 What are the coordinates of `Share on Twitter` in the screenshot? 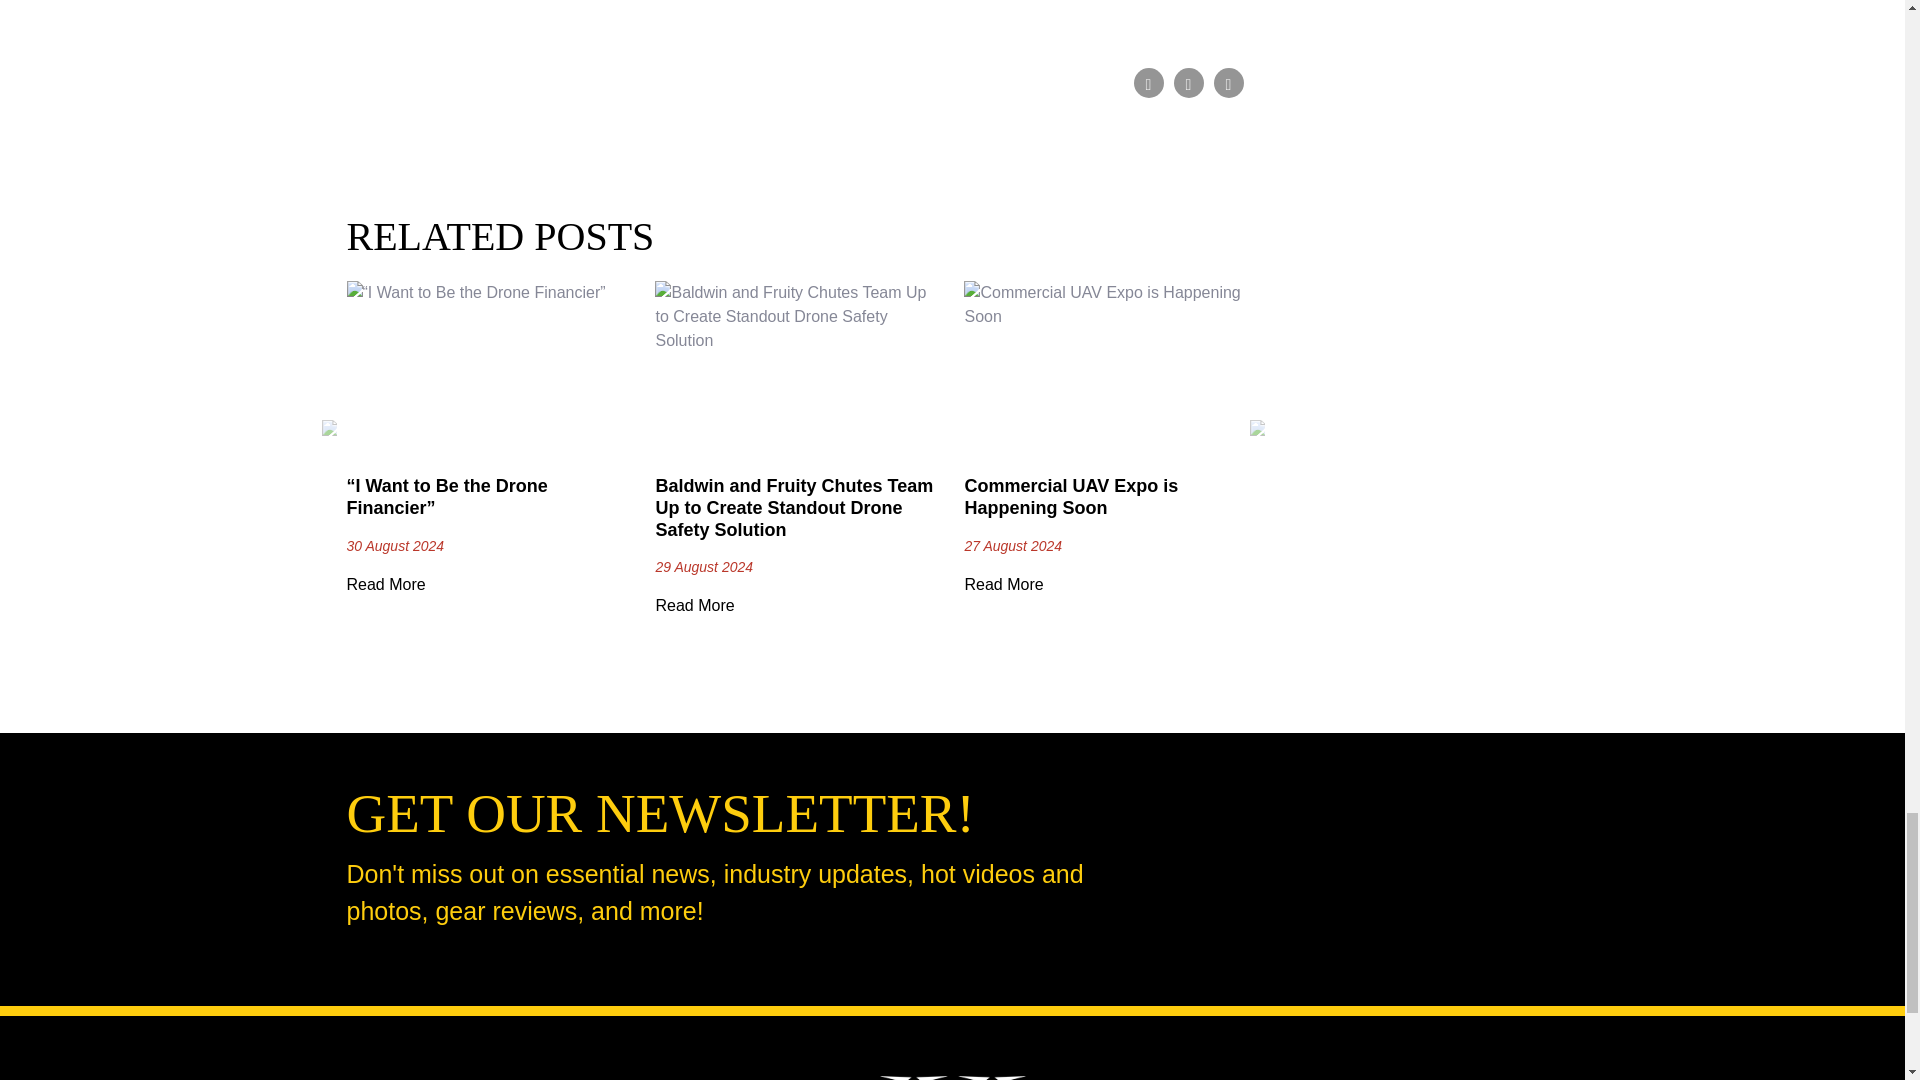 It's located at (1188, 83).